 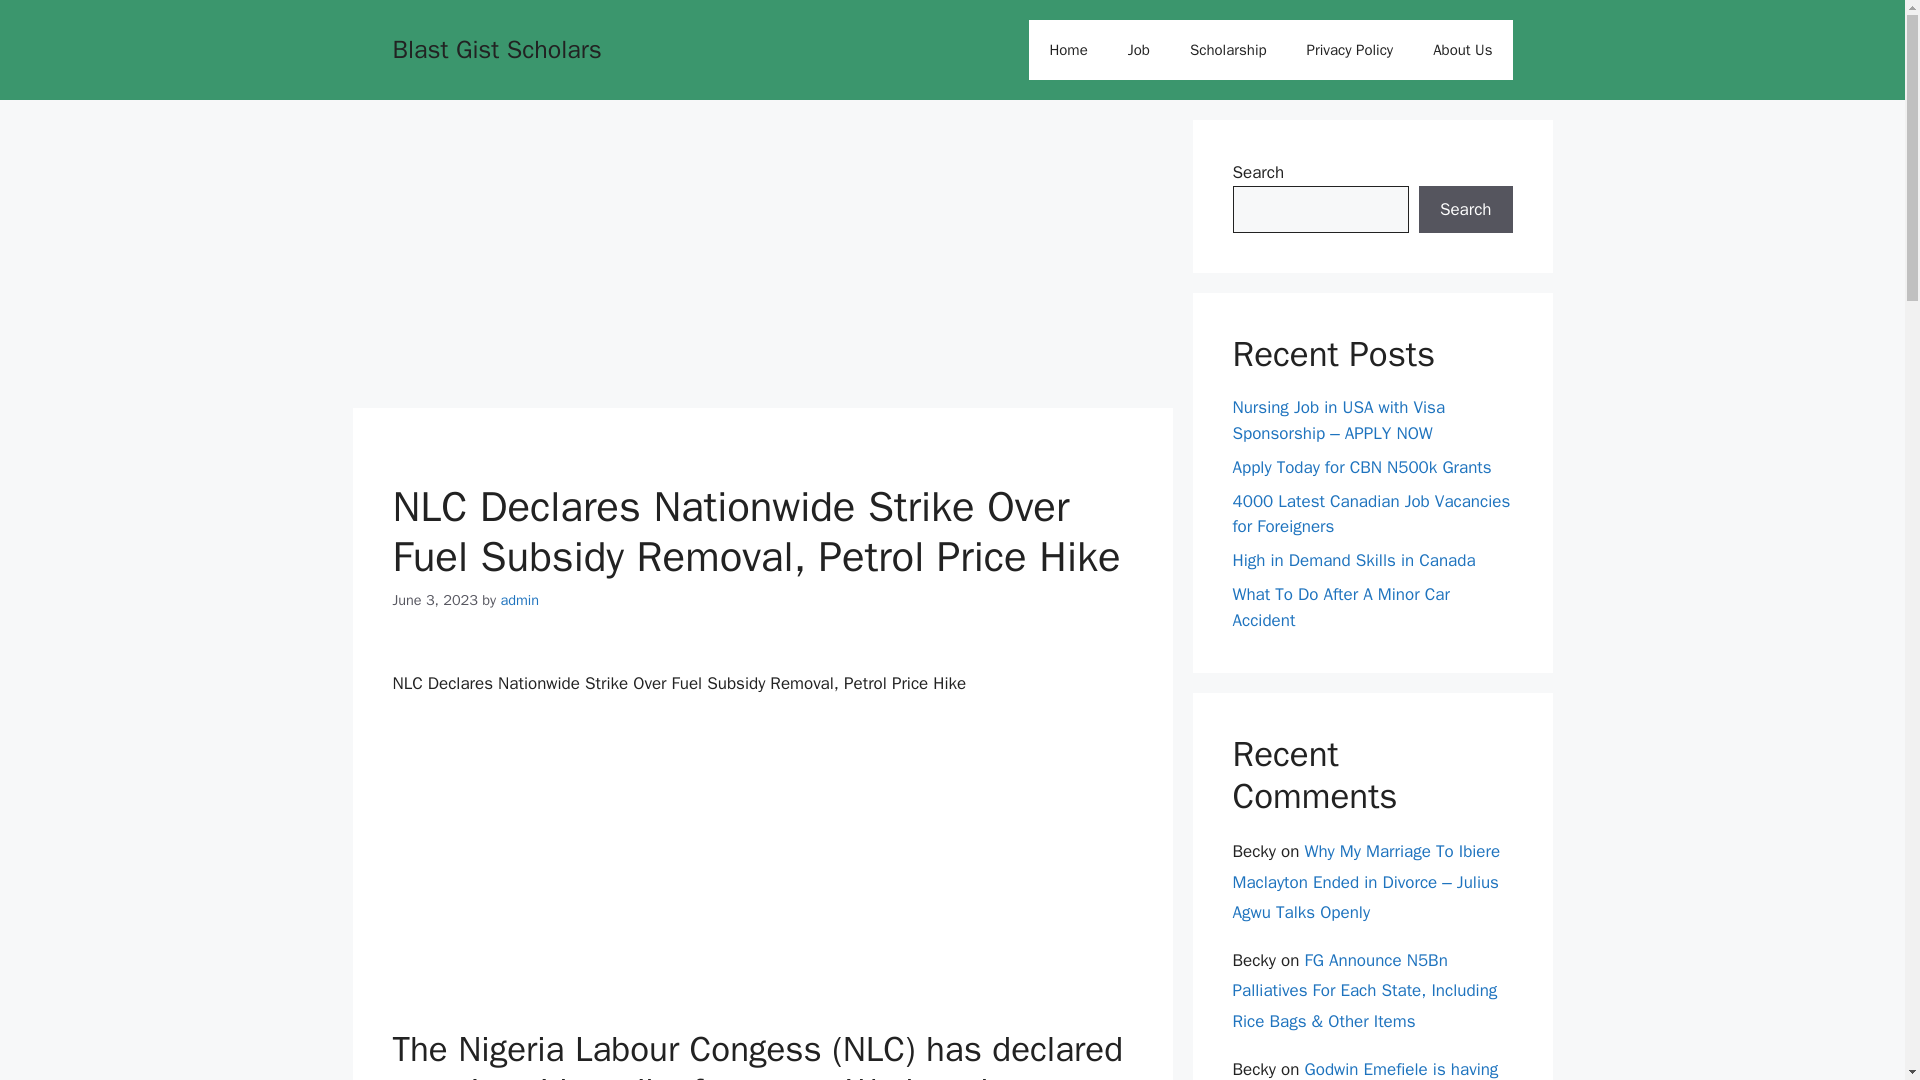 What do you see at coordinates (519, 600) in the screenshot?
I see `View all posts by admin` at bounding box center [519, 600].